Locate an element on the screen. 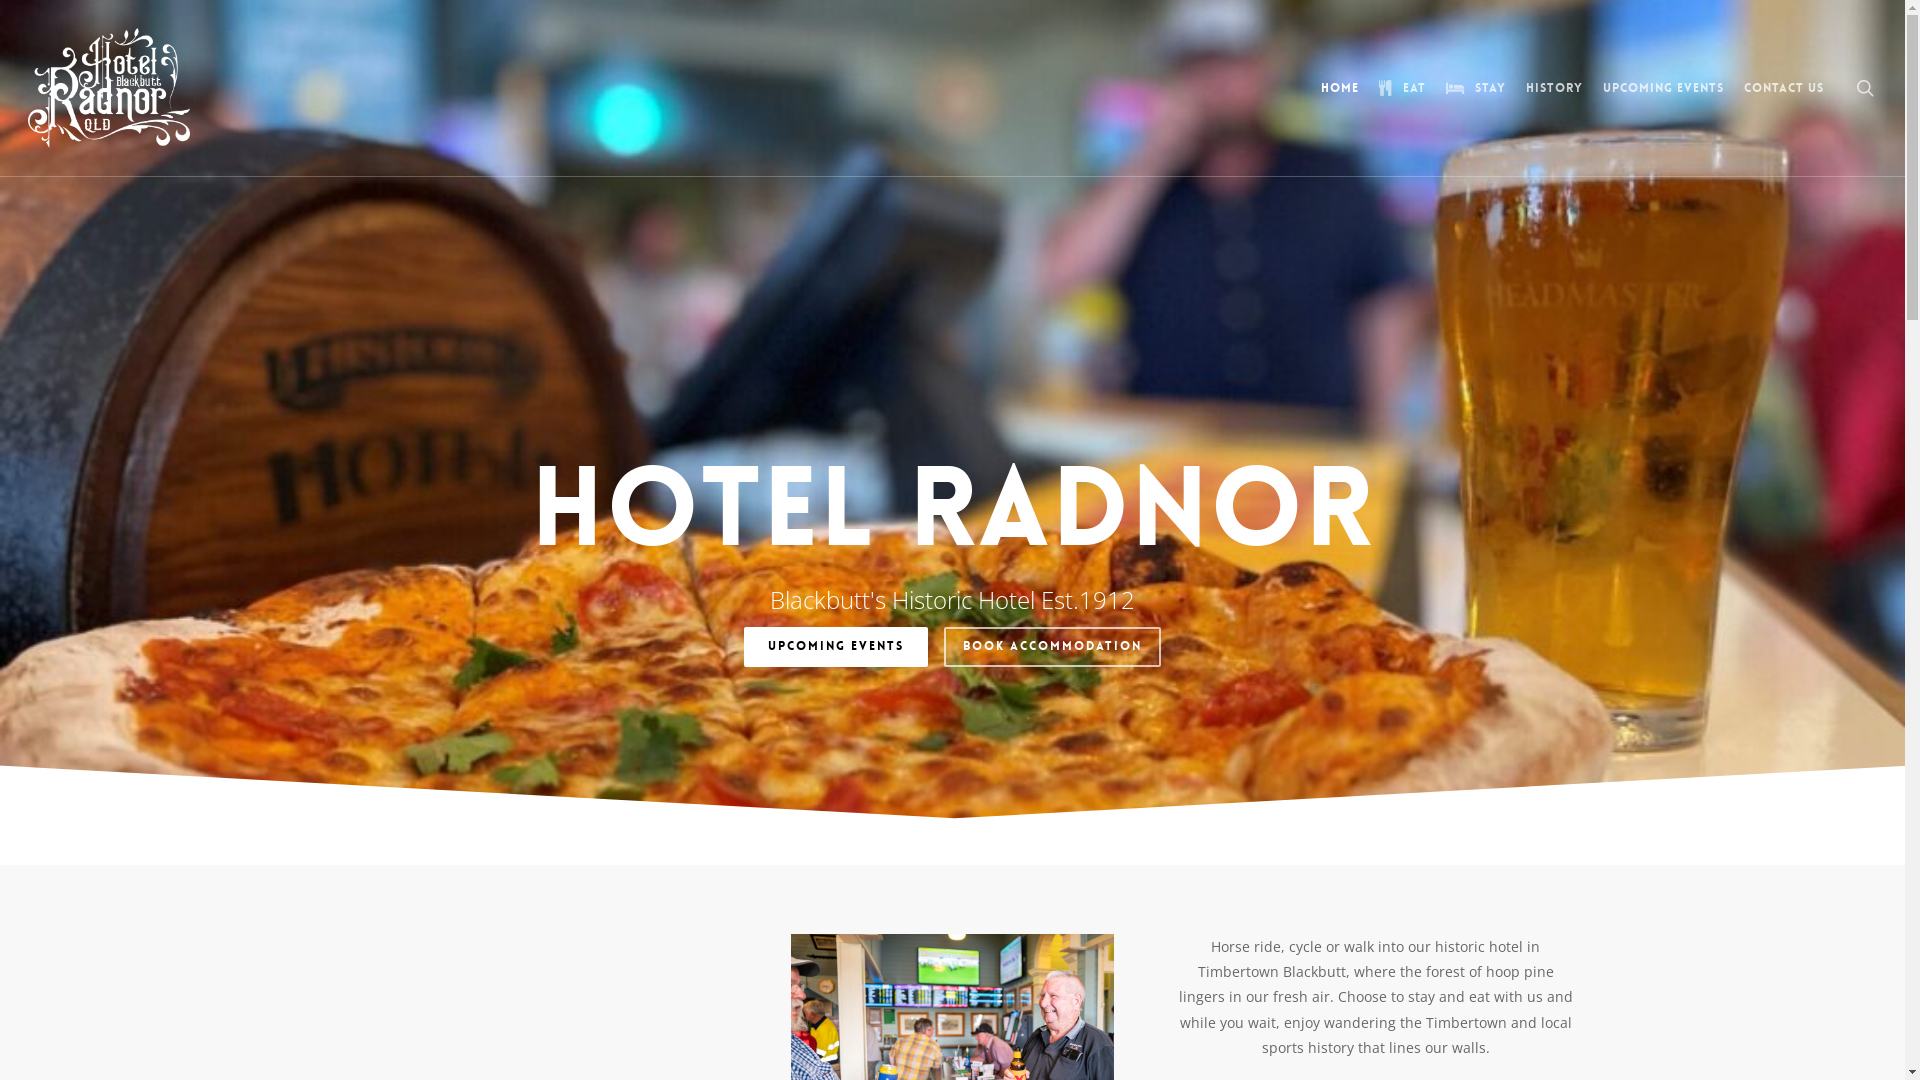 The image size is (1920, 1080). History is located at coordinates (1554, 88).